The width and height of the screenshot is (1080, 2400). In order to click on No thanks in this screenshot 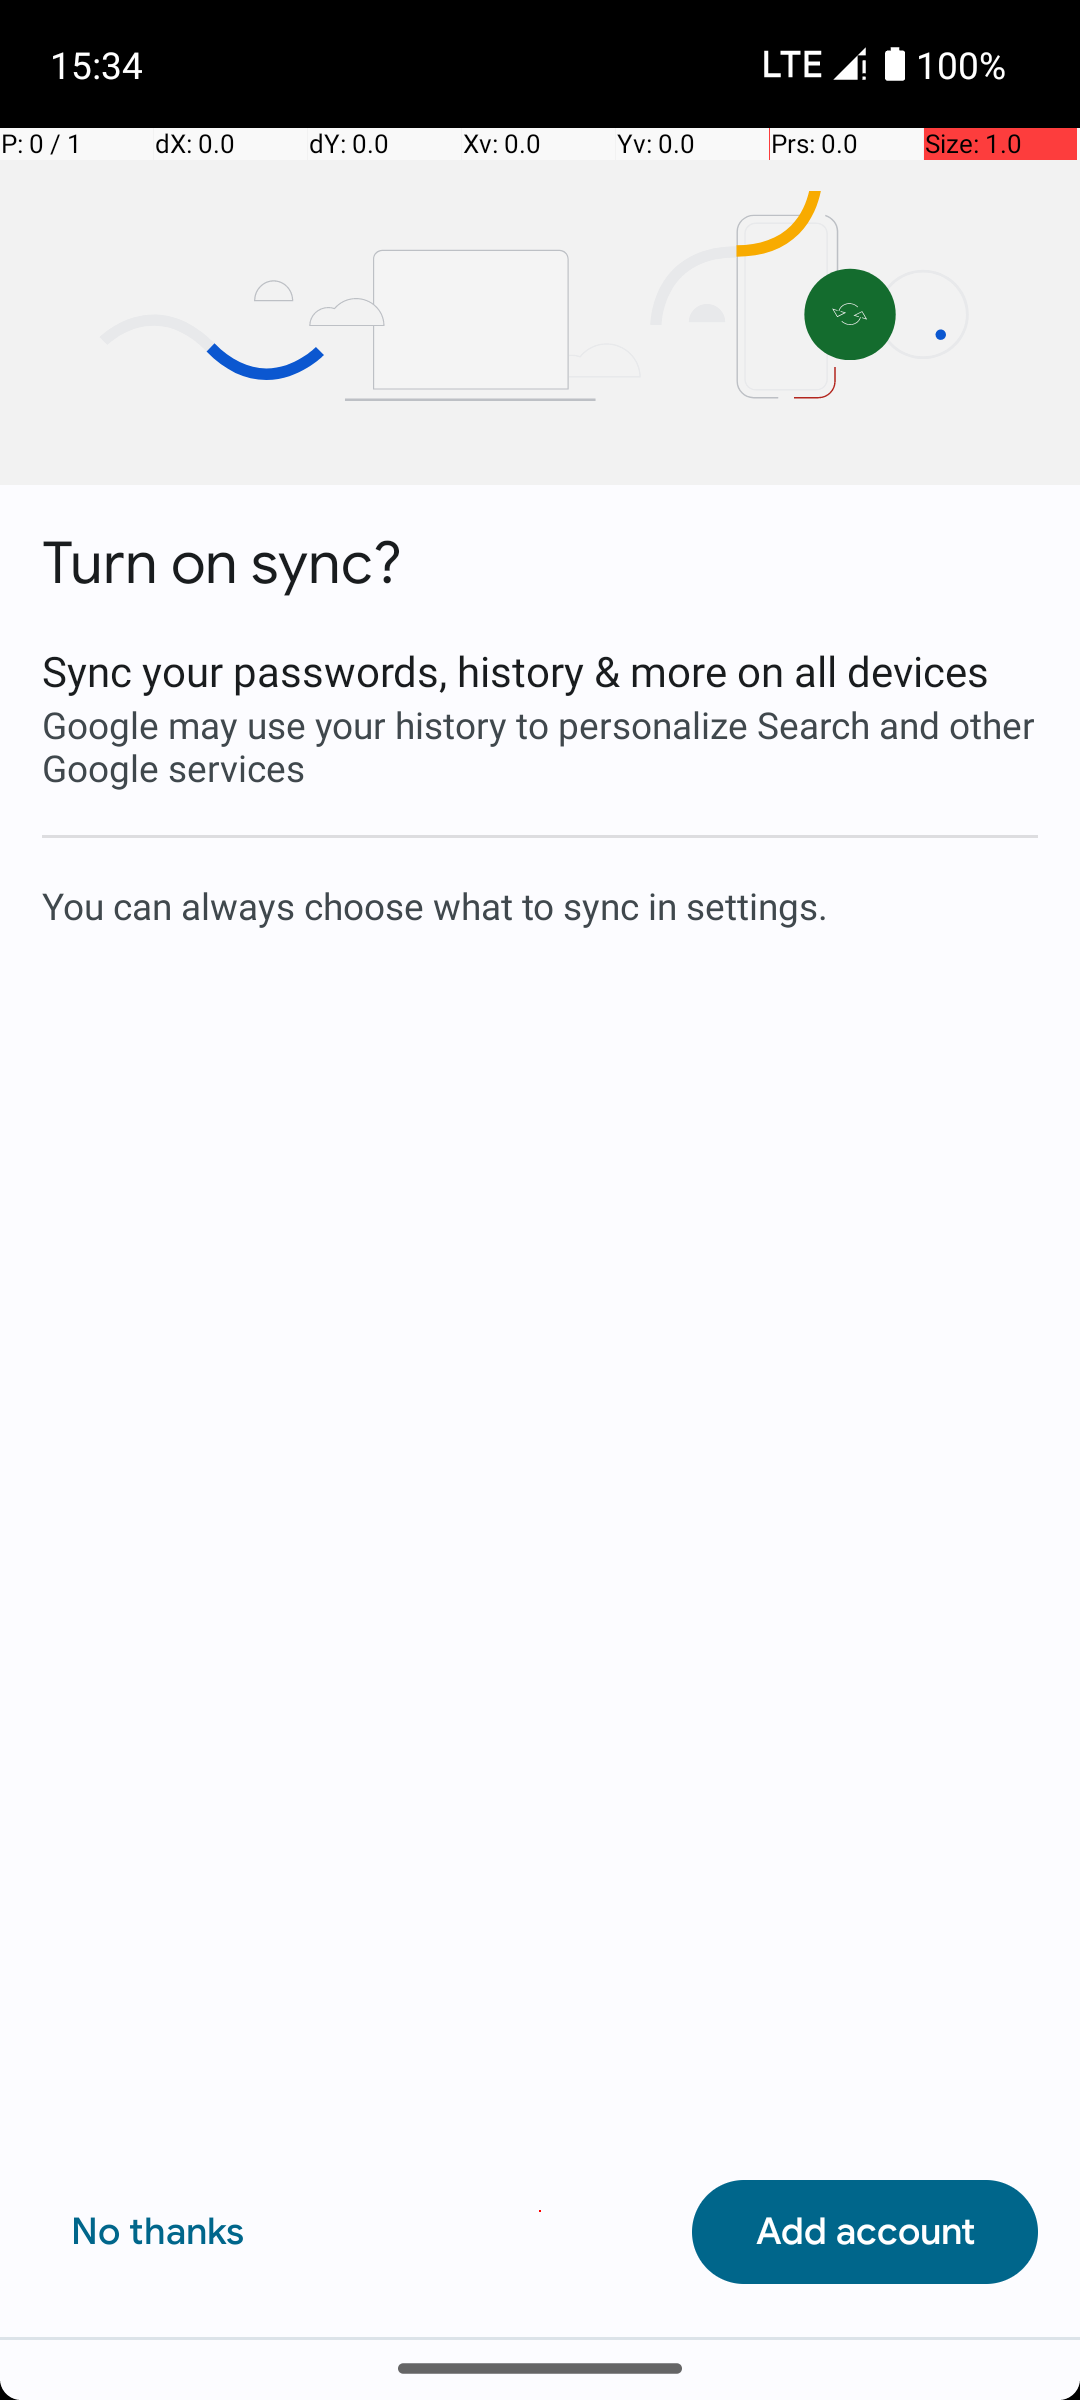, I will do `click(158, 2232)`.